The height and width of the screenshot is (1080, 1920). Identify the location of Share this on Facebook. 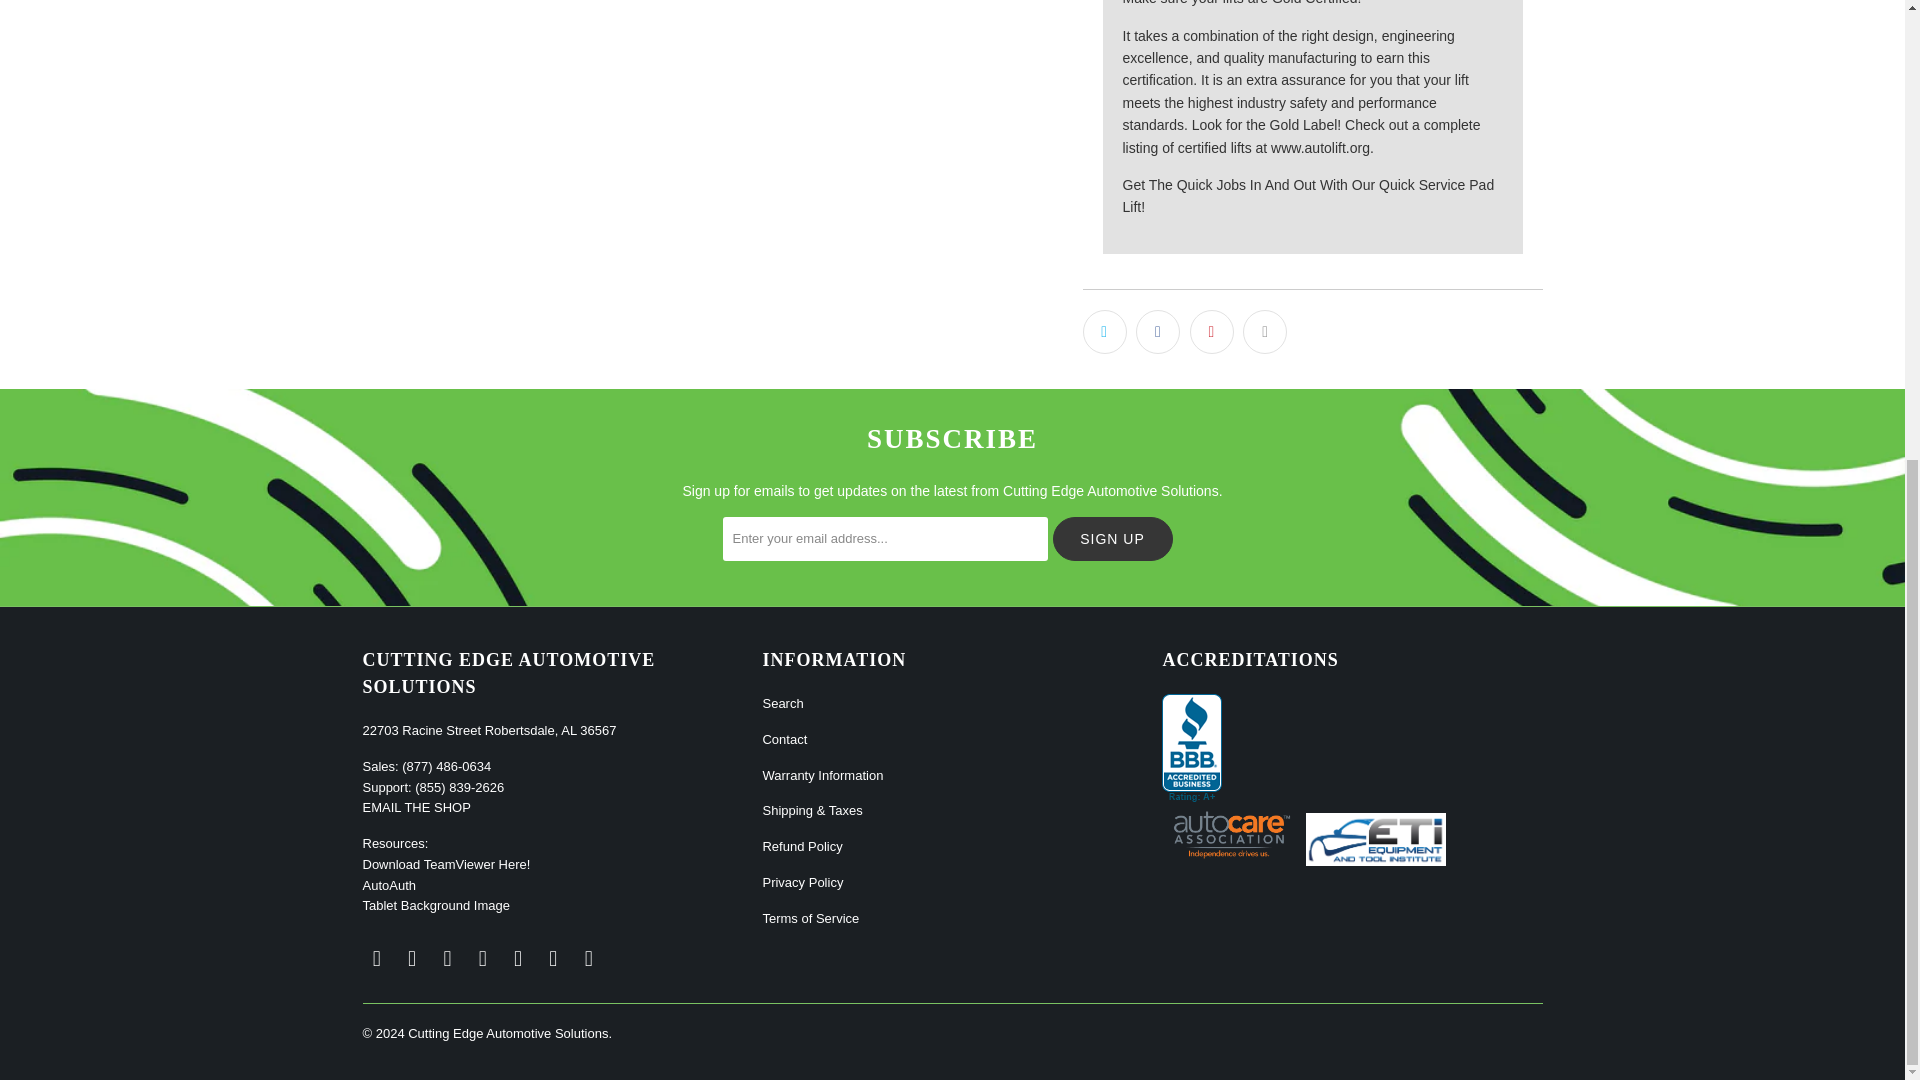
(1158, 332).